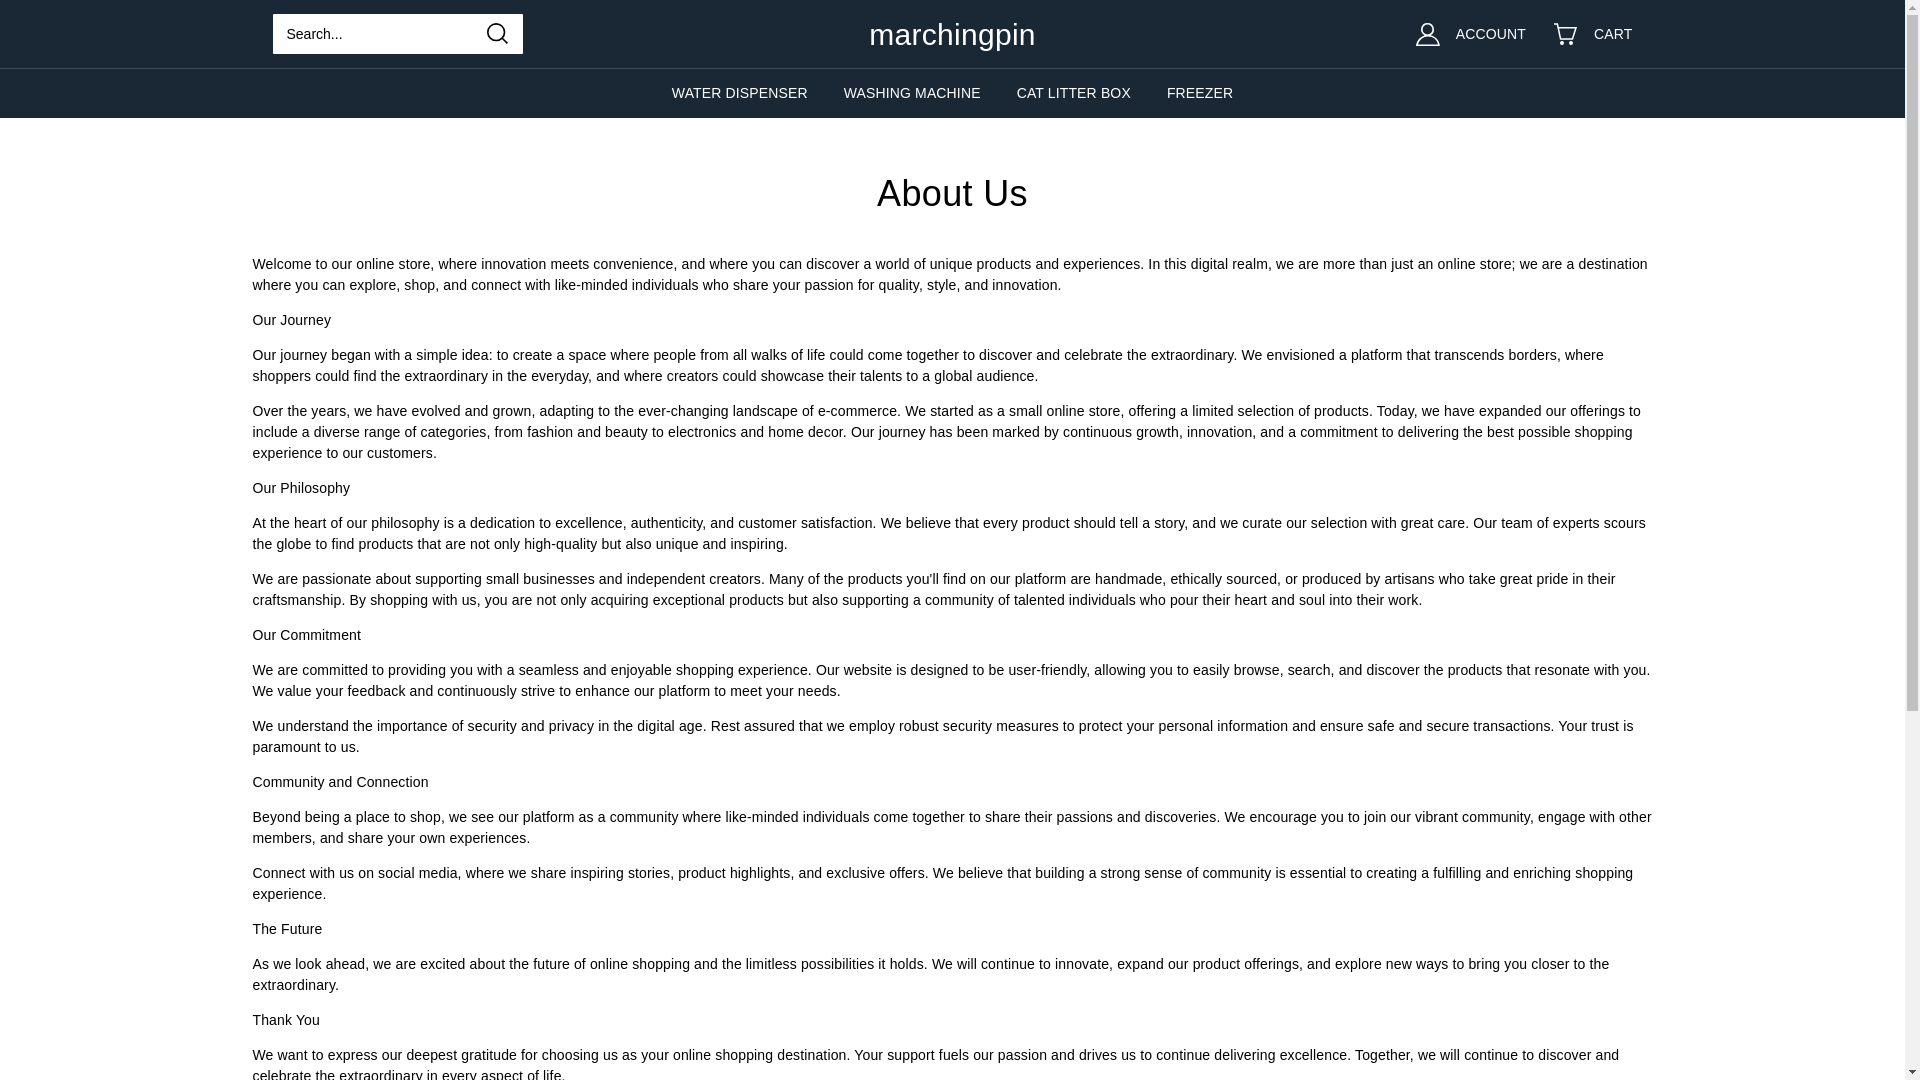 The height and width of the screenshot is (1080, 1920). Describe the element at coordinates (1074, 92) in the screenshot. I see `CAT LITTER BOX` at that location.